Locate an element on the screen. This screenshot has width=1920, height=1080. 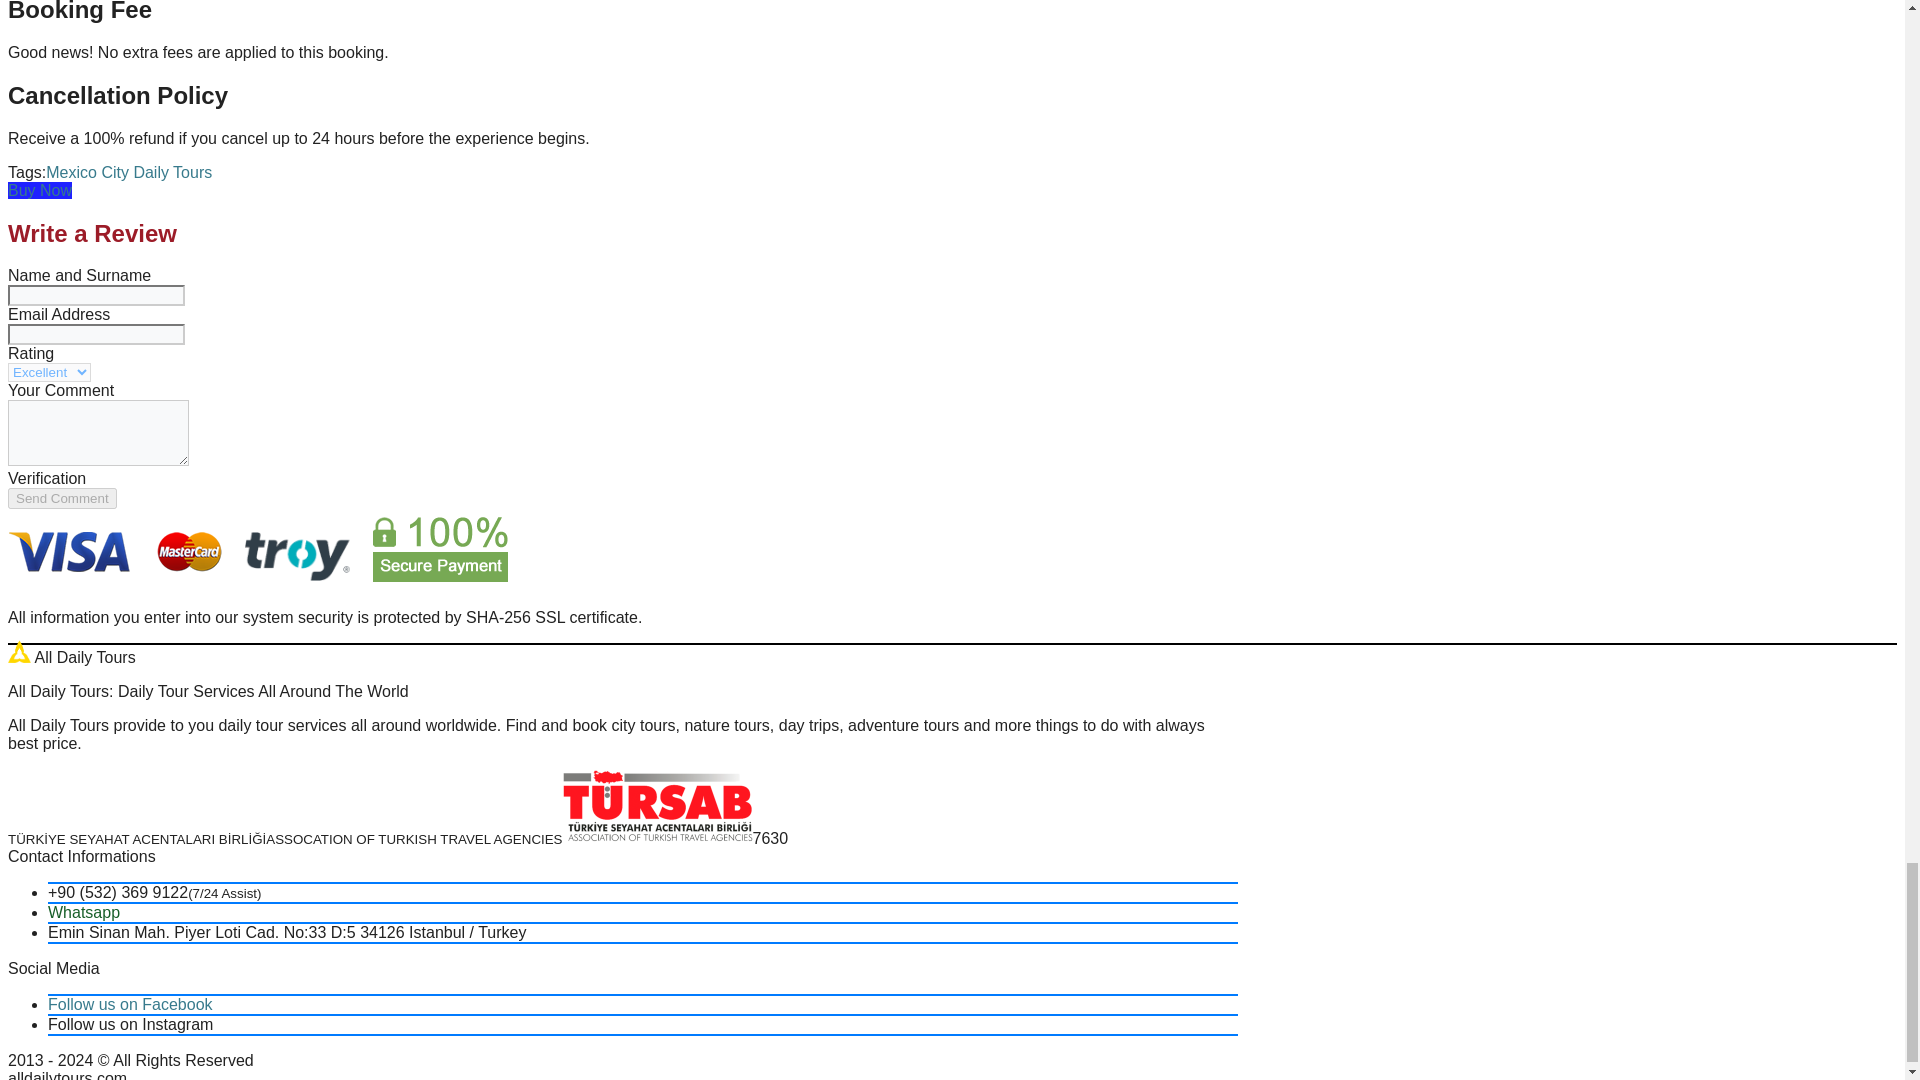
Send Comment is located at coordinates (62, 498).